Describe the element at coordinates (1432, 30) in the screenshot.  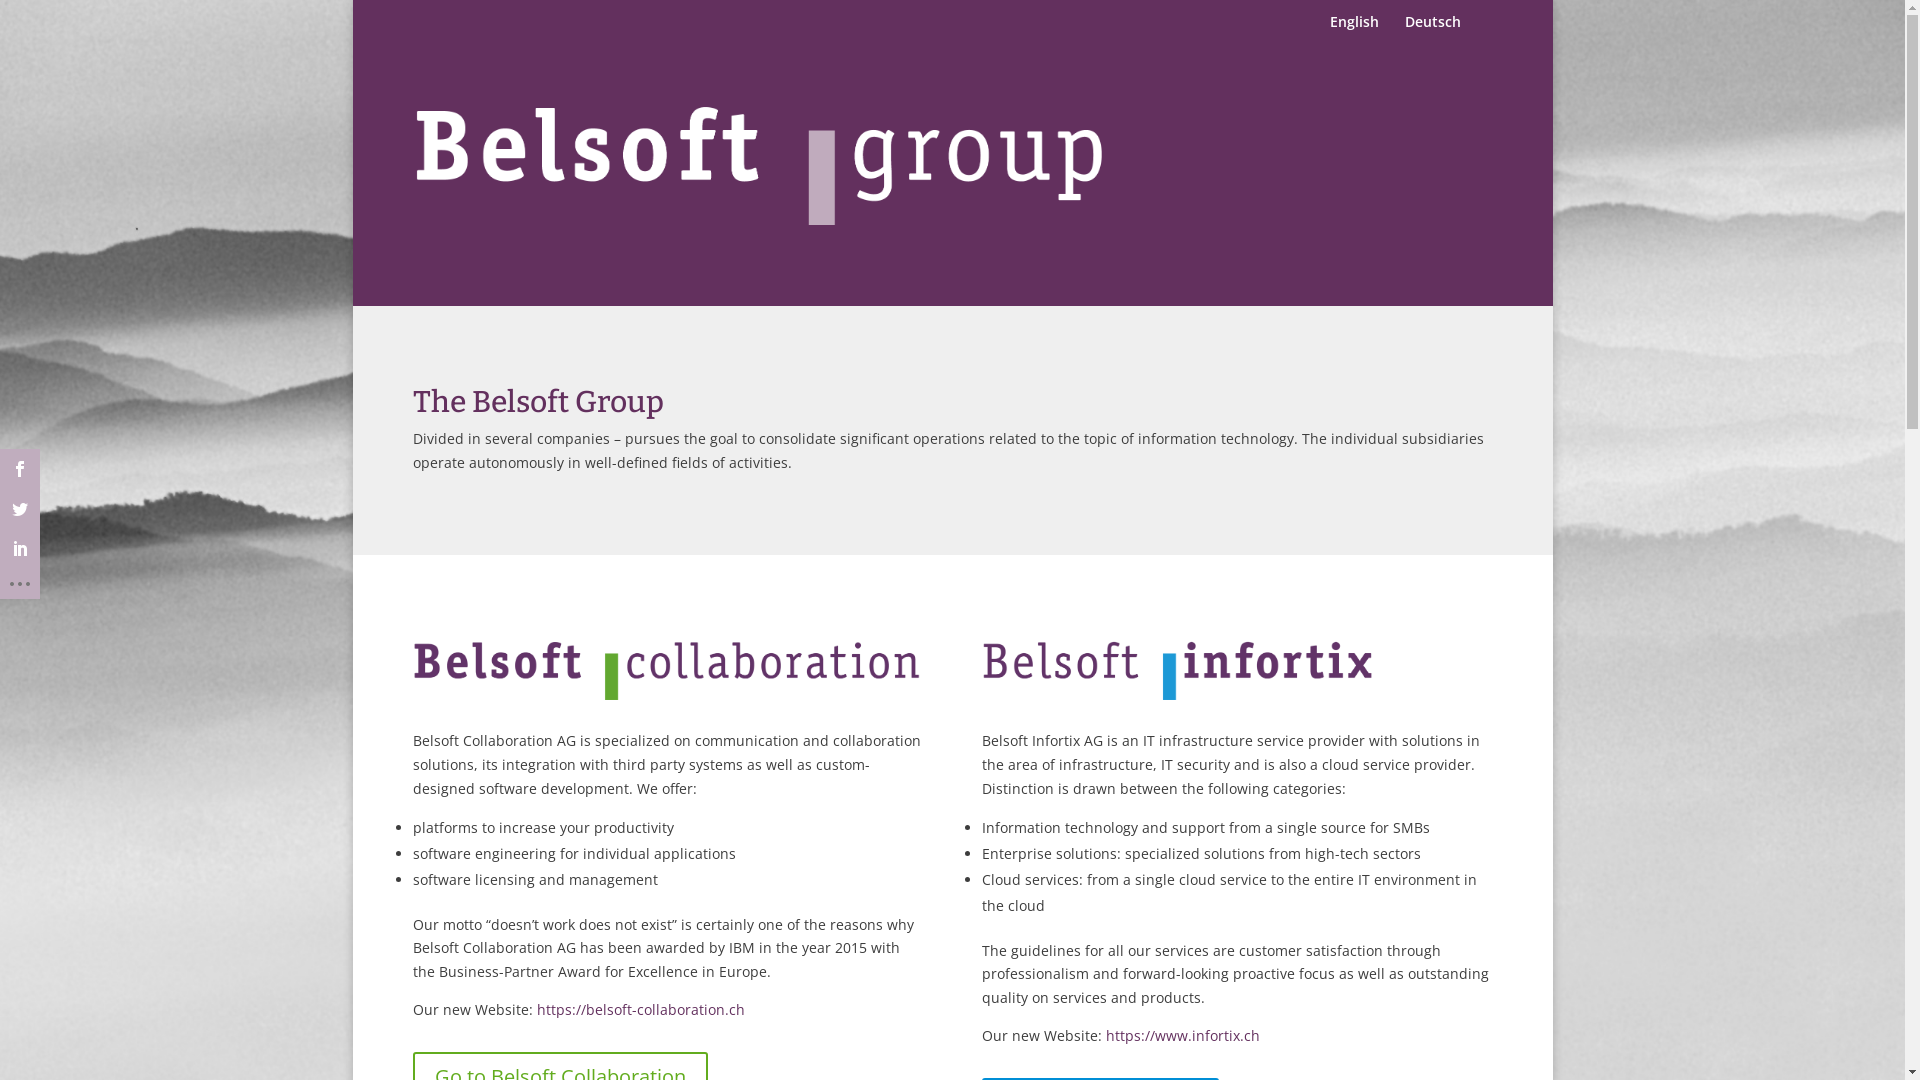
I see `Deutsch` at that location.